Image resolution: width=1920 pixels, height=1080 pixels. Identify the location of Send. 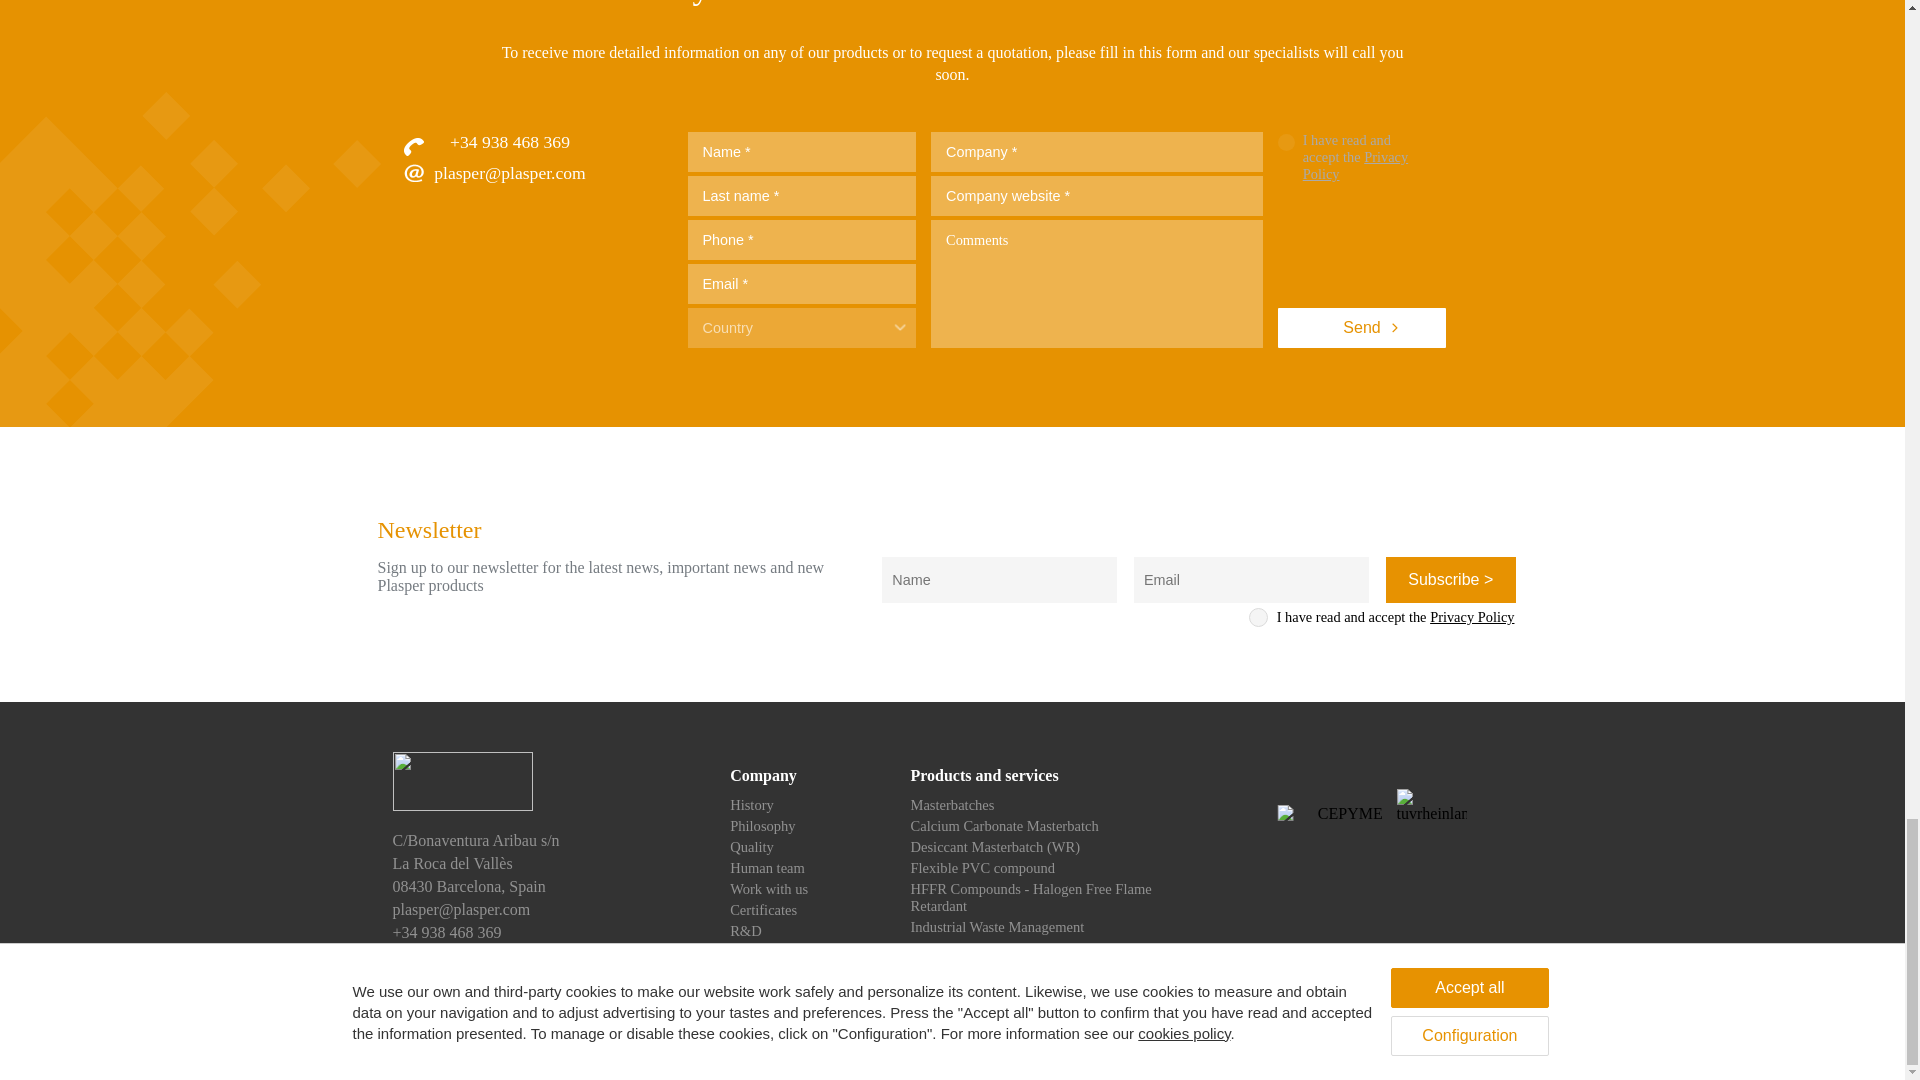
(1362, 327).